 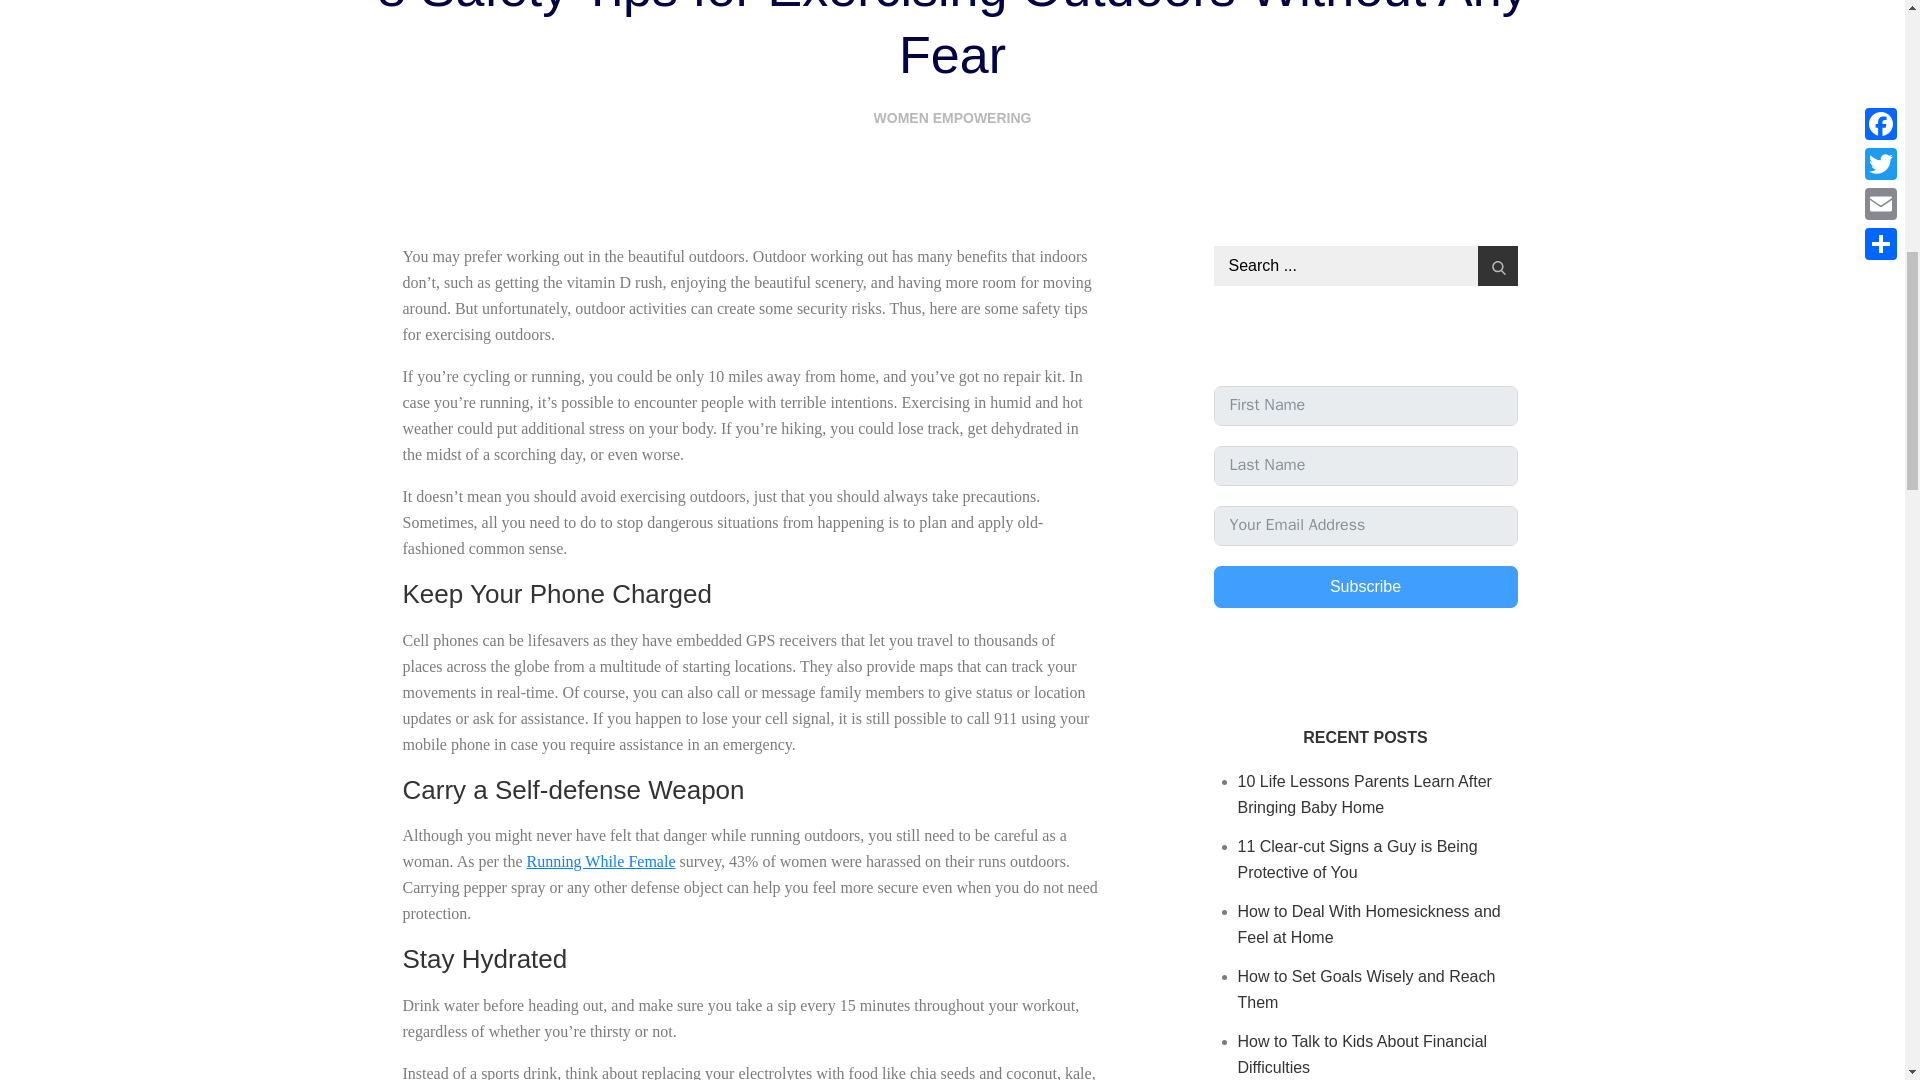 What do you see at coordinates (600, 862) in the screenshot?
I see `Running While Female` at bounding box center [600, 862].